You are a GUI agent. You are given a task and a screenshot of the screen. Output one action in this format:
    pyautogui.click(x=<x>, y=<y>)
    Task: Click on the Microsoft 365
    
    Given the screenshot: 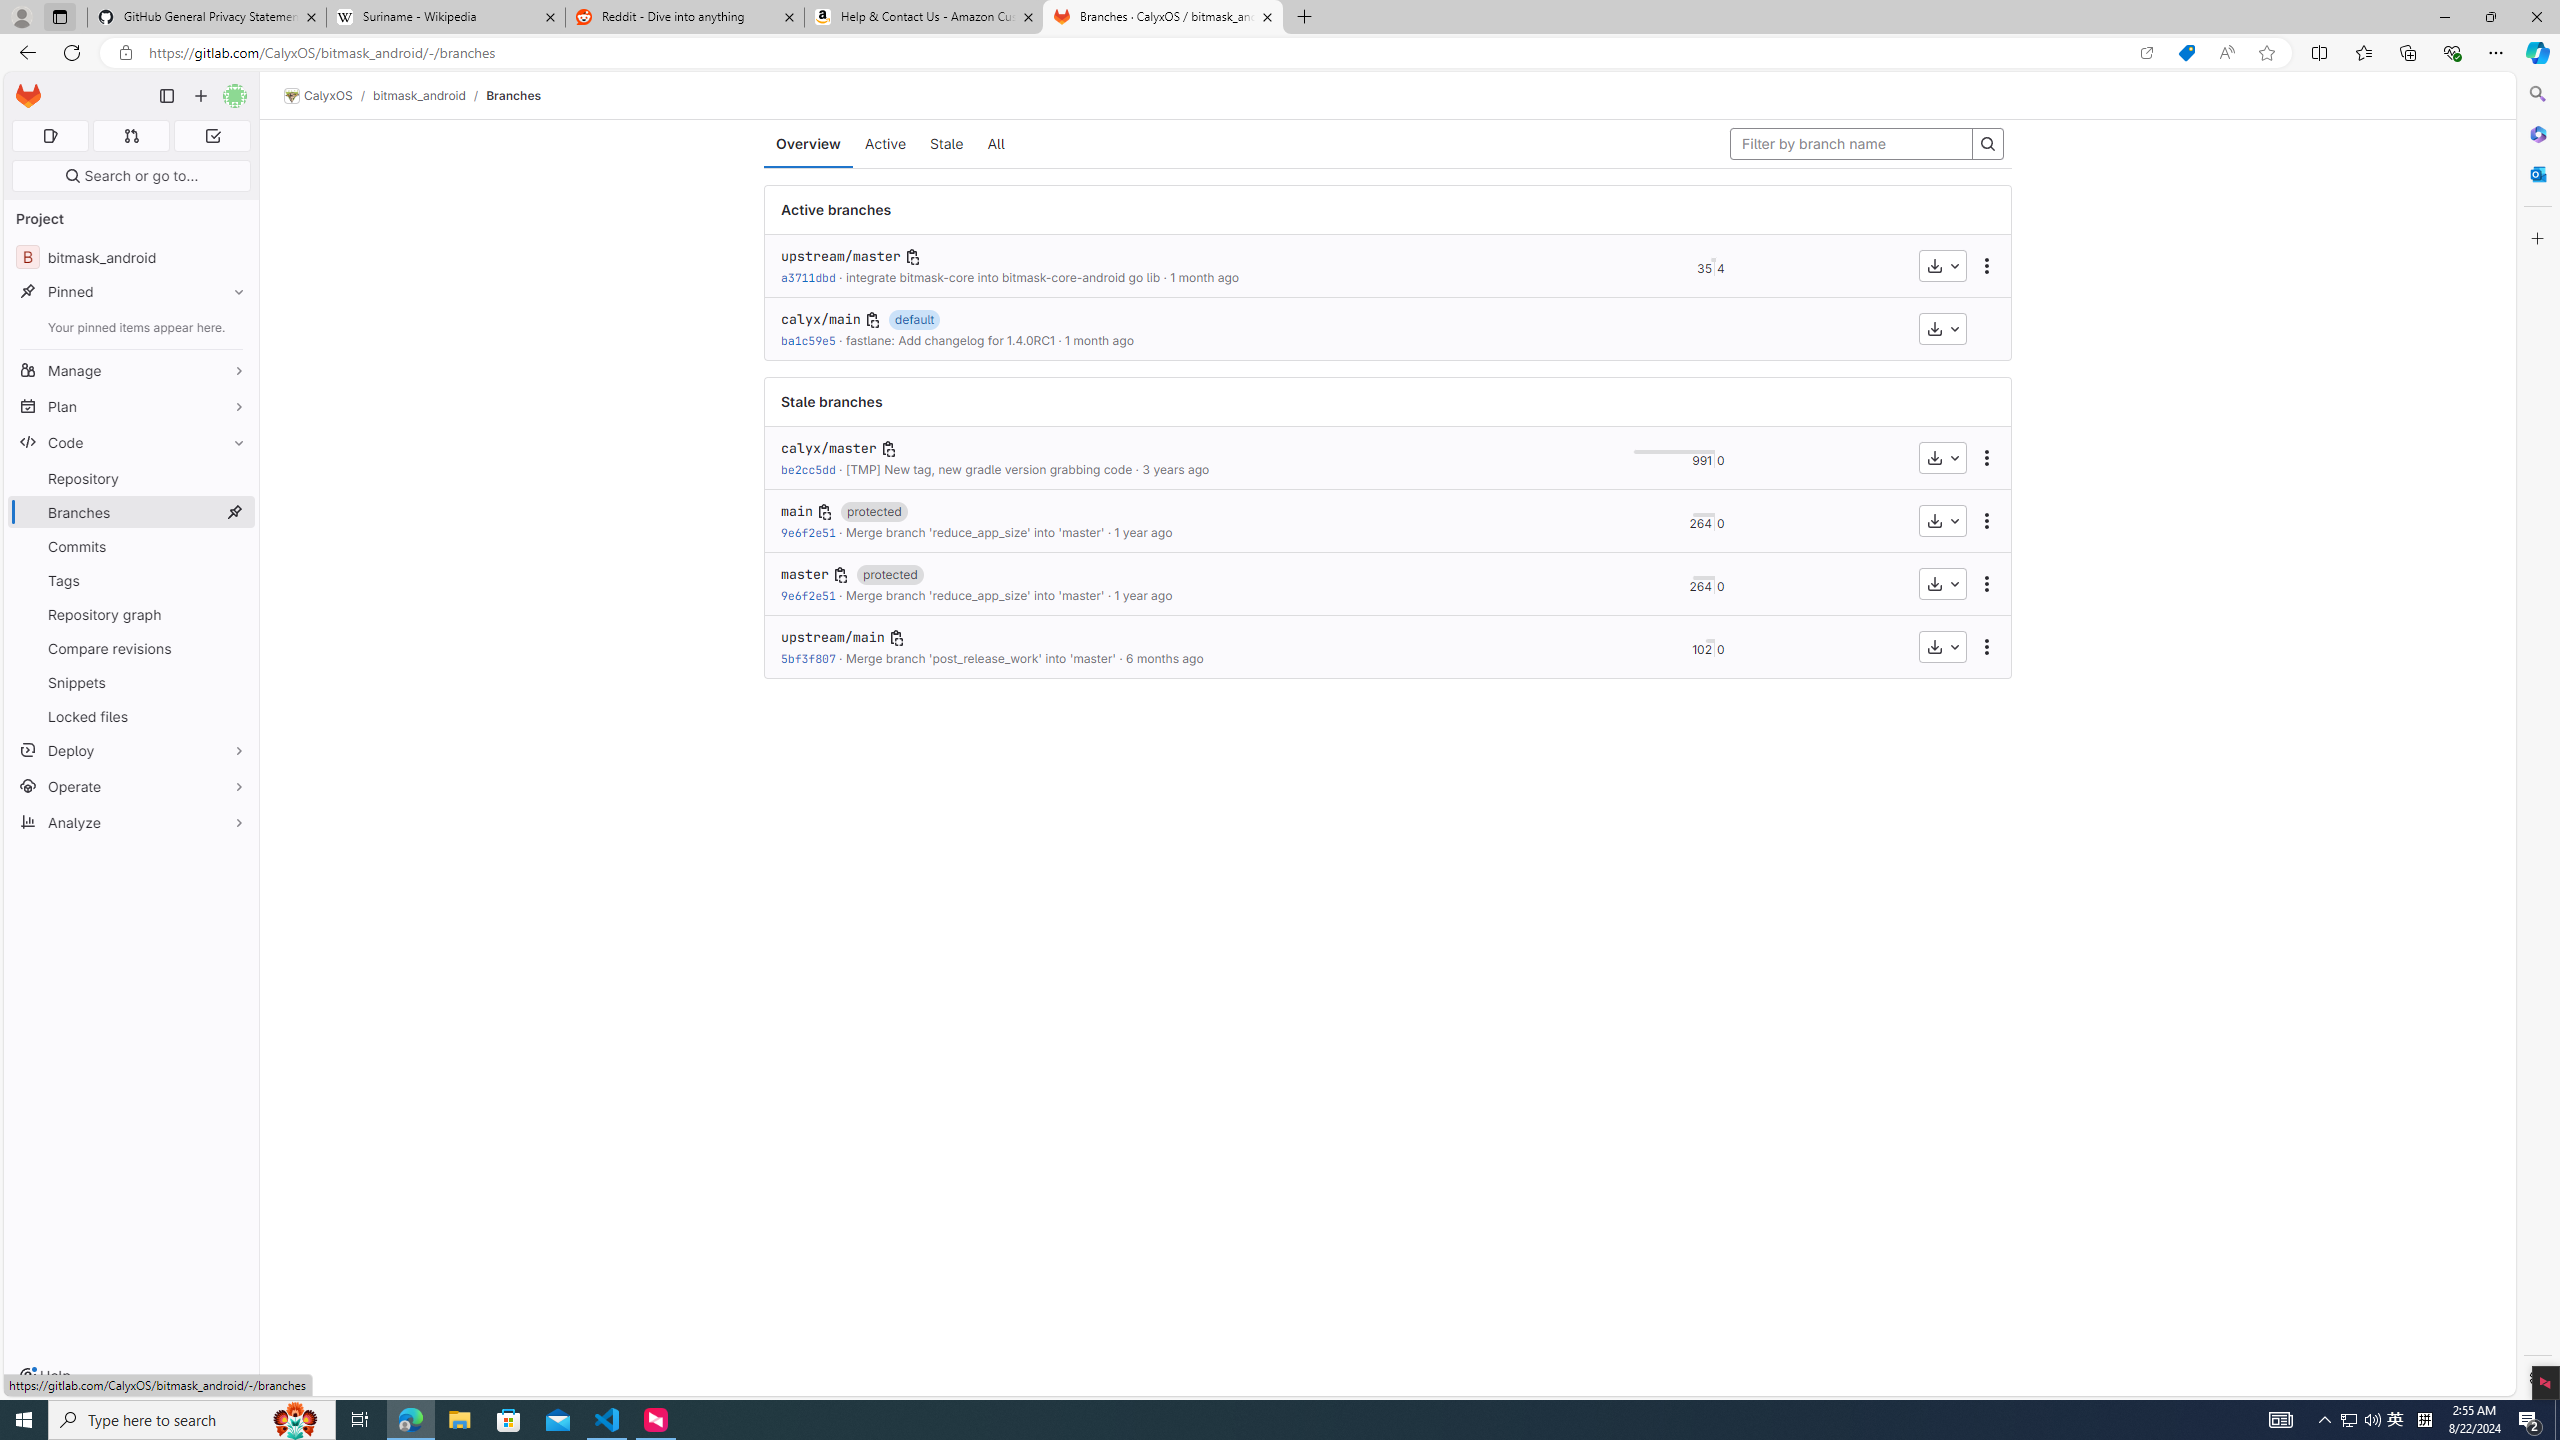 What is the action you would take?
    pyautogui.click(x=2536, y=134)
    